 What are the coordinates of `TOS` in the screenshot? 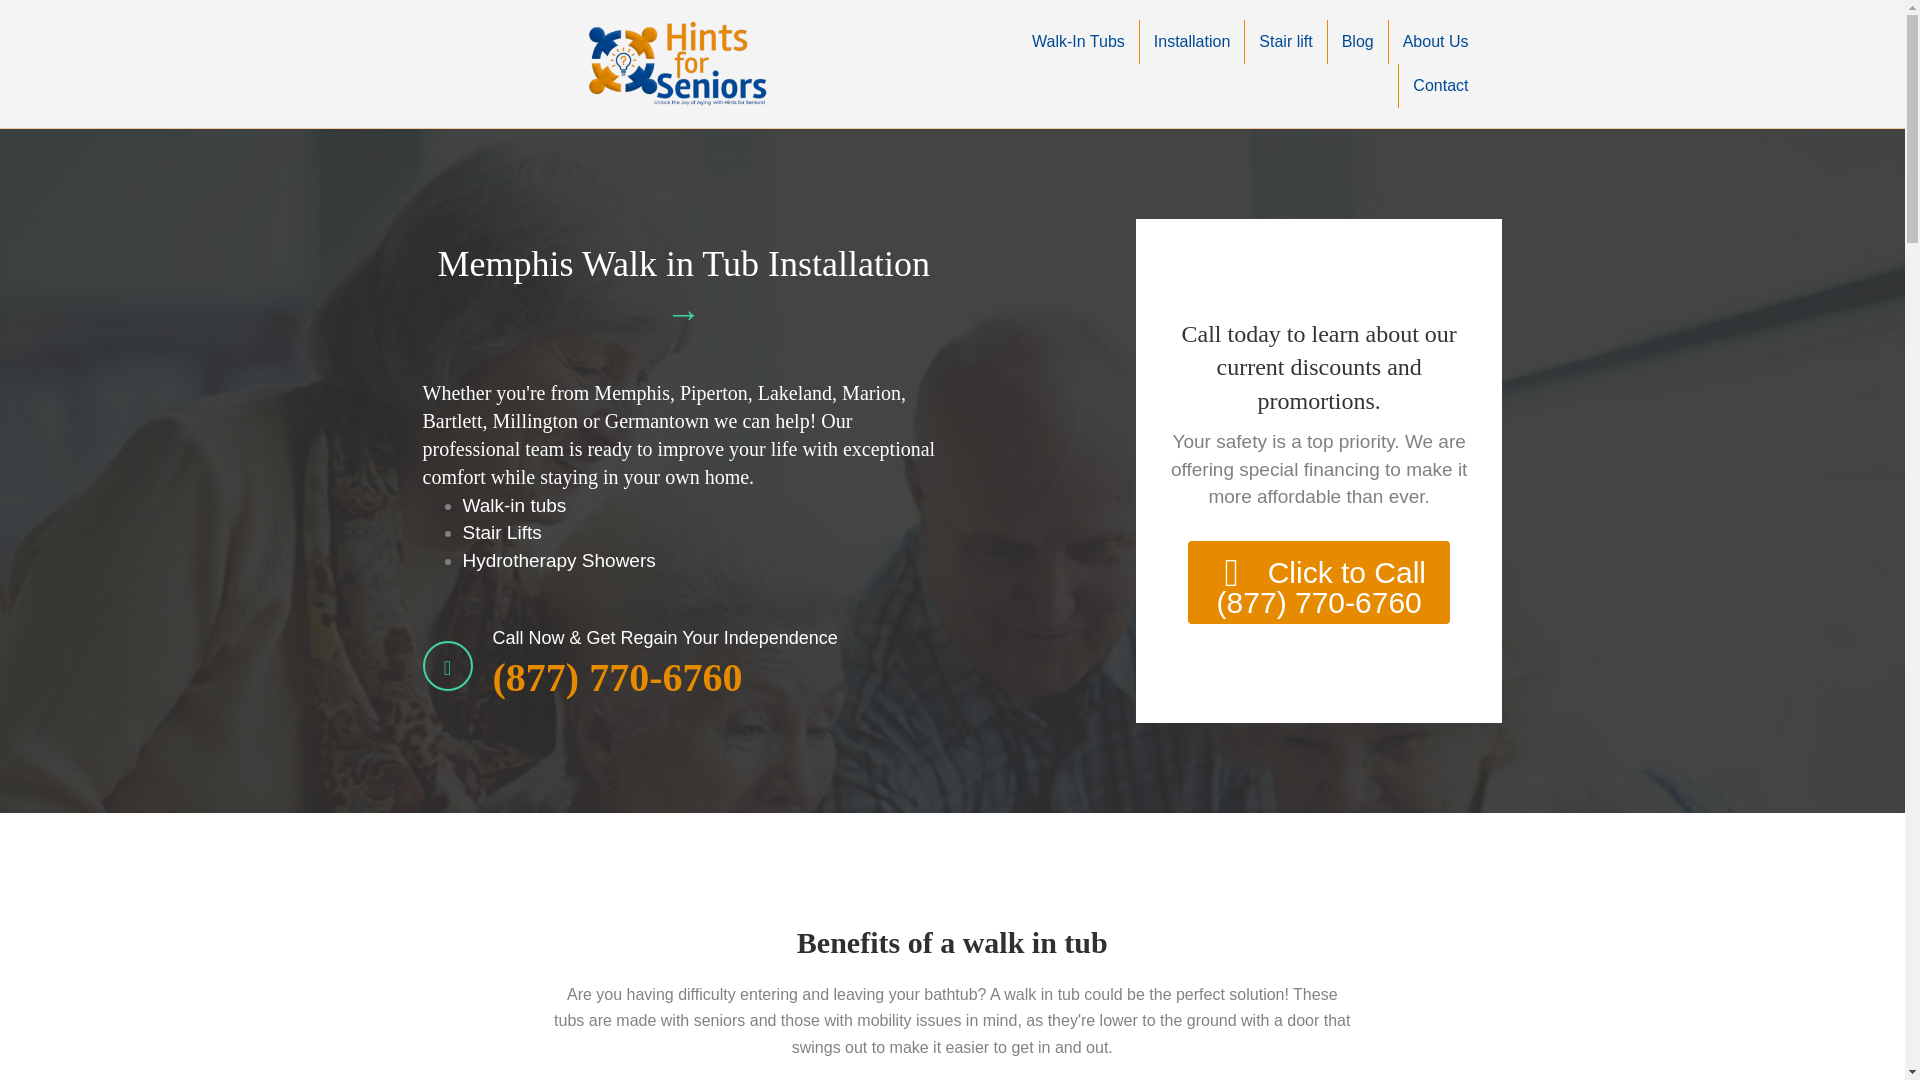 It's located at (926, 1051).